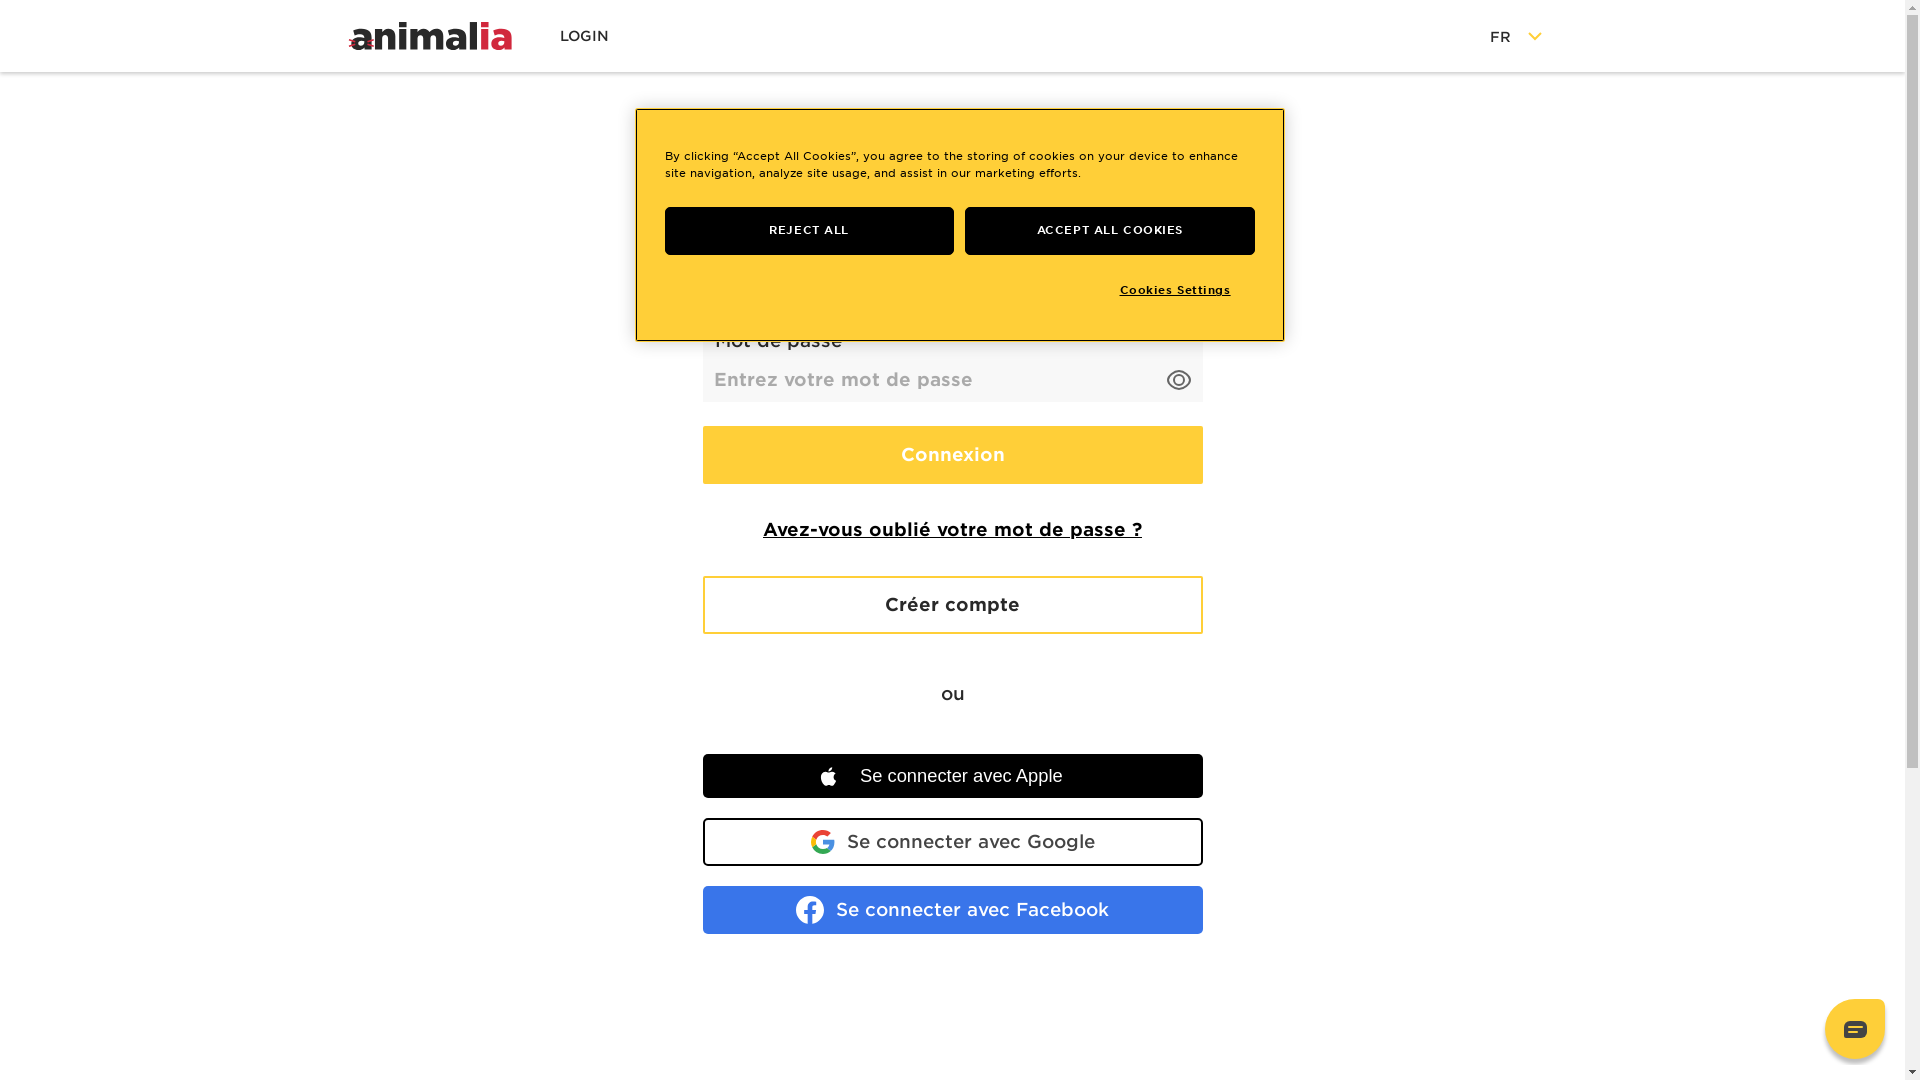 This screenshot has height=1080, width=1920. I want to click on ACCEPT ALL COOKIES, so click(1109, 231).